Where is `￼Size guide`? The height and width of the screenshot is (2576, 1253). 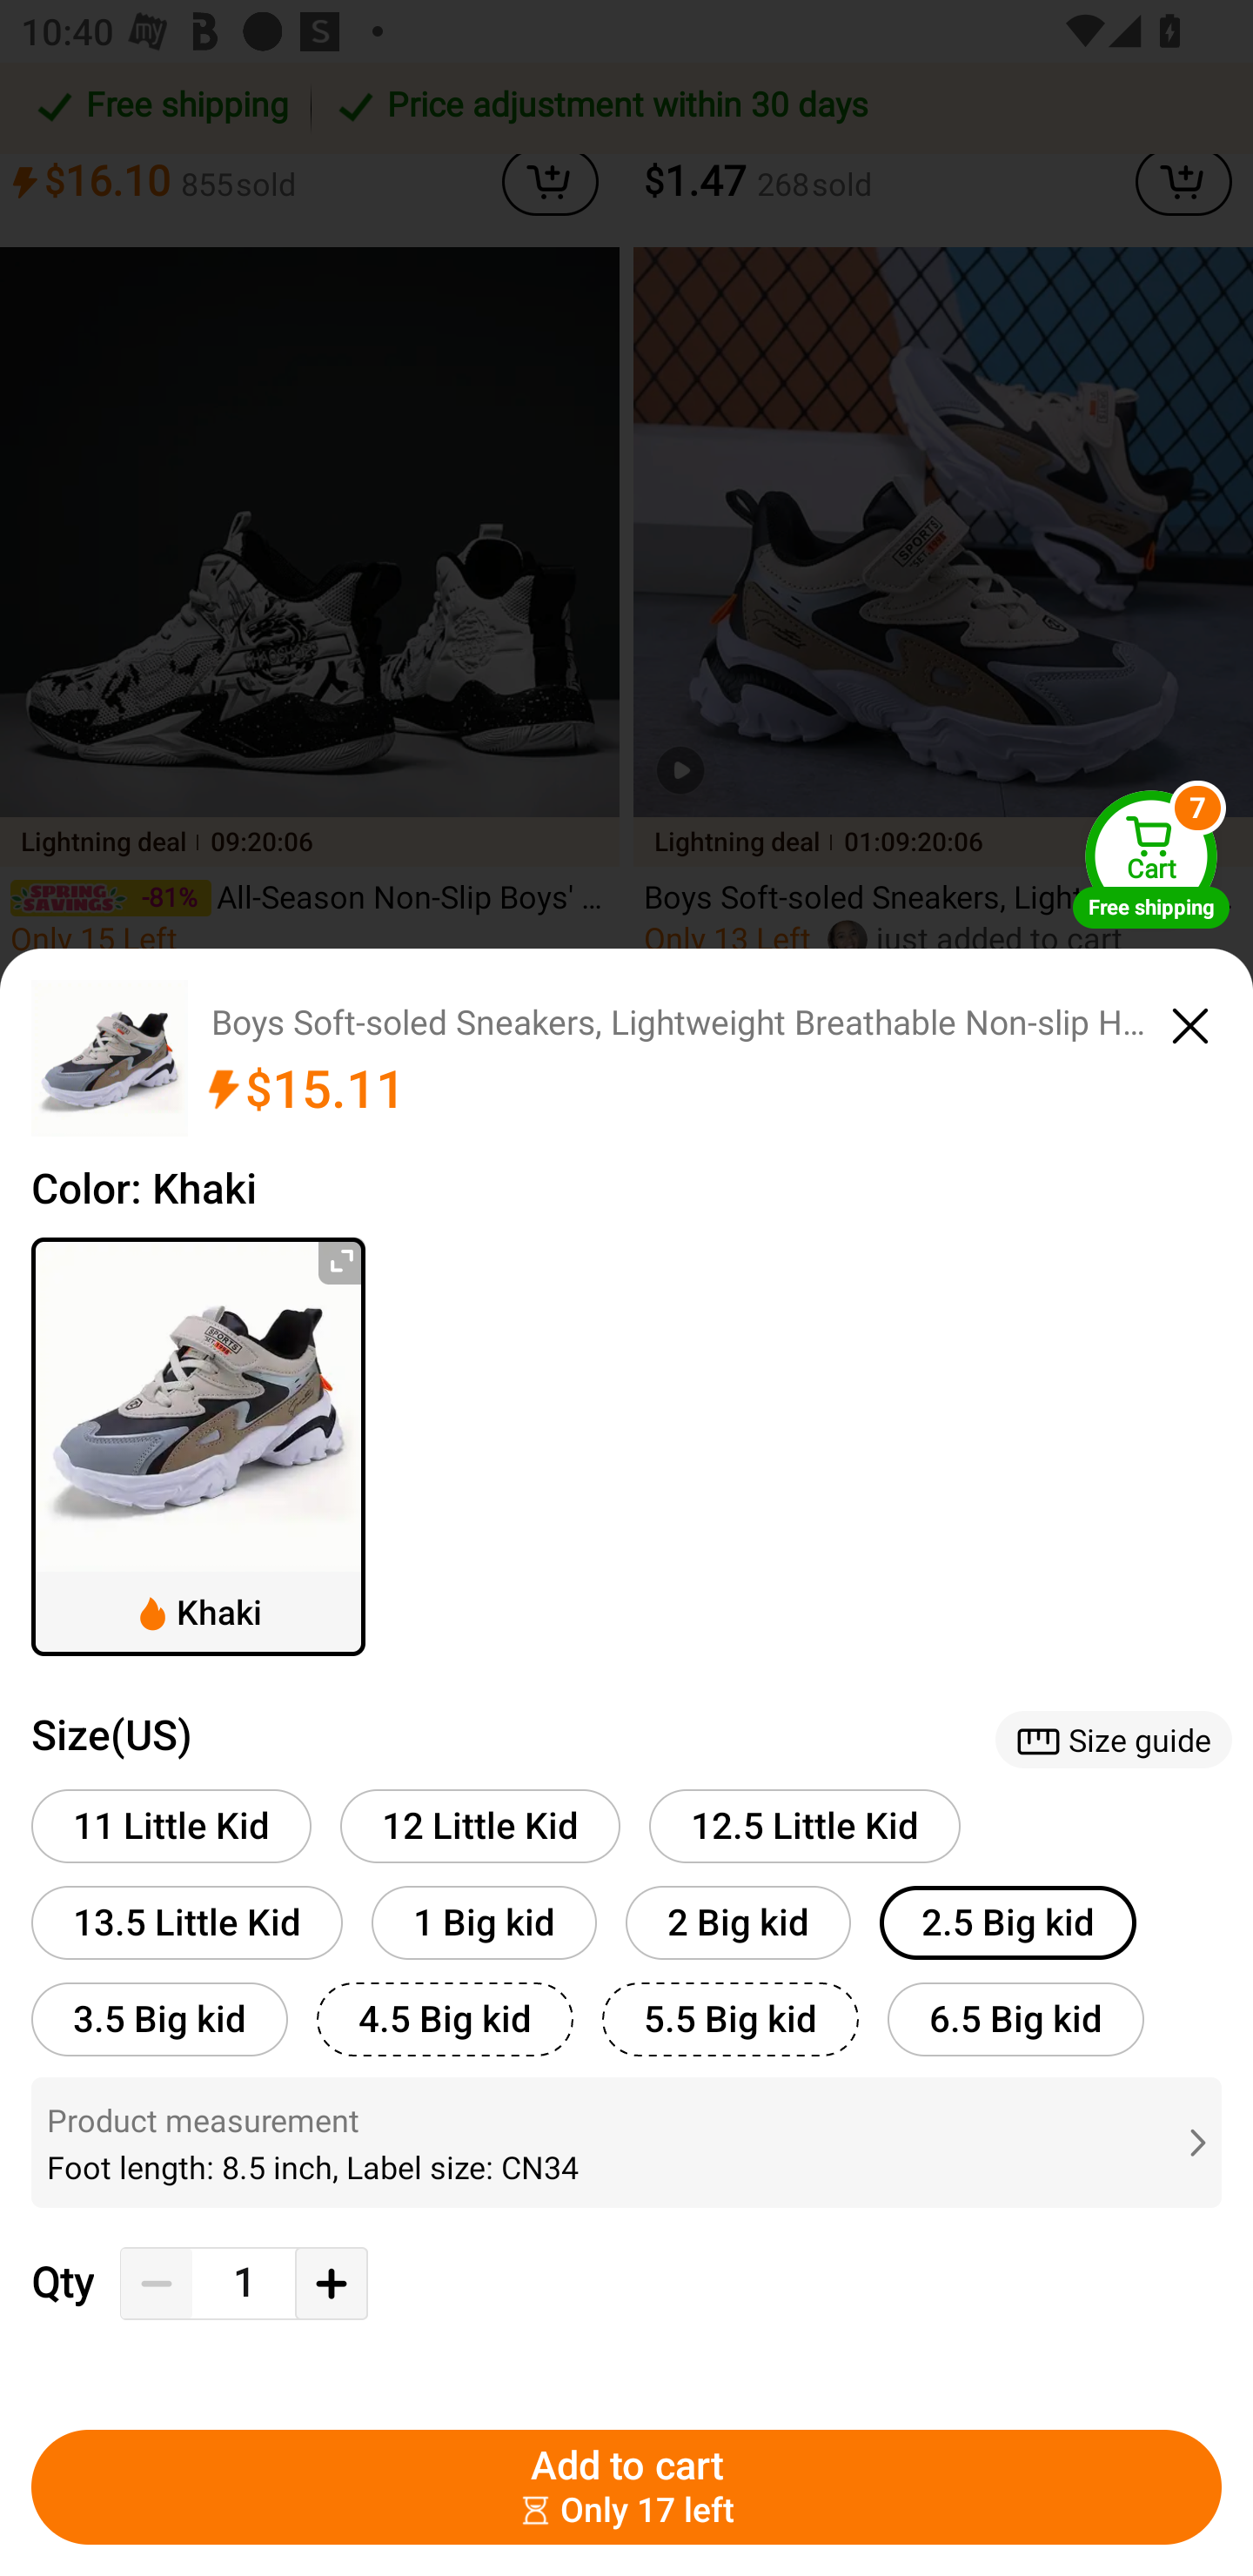 ￼Size guide is located at coordinates (1113, 1739).